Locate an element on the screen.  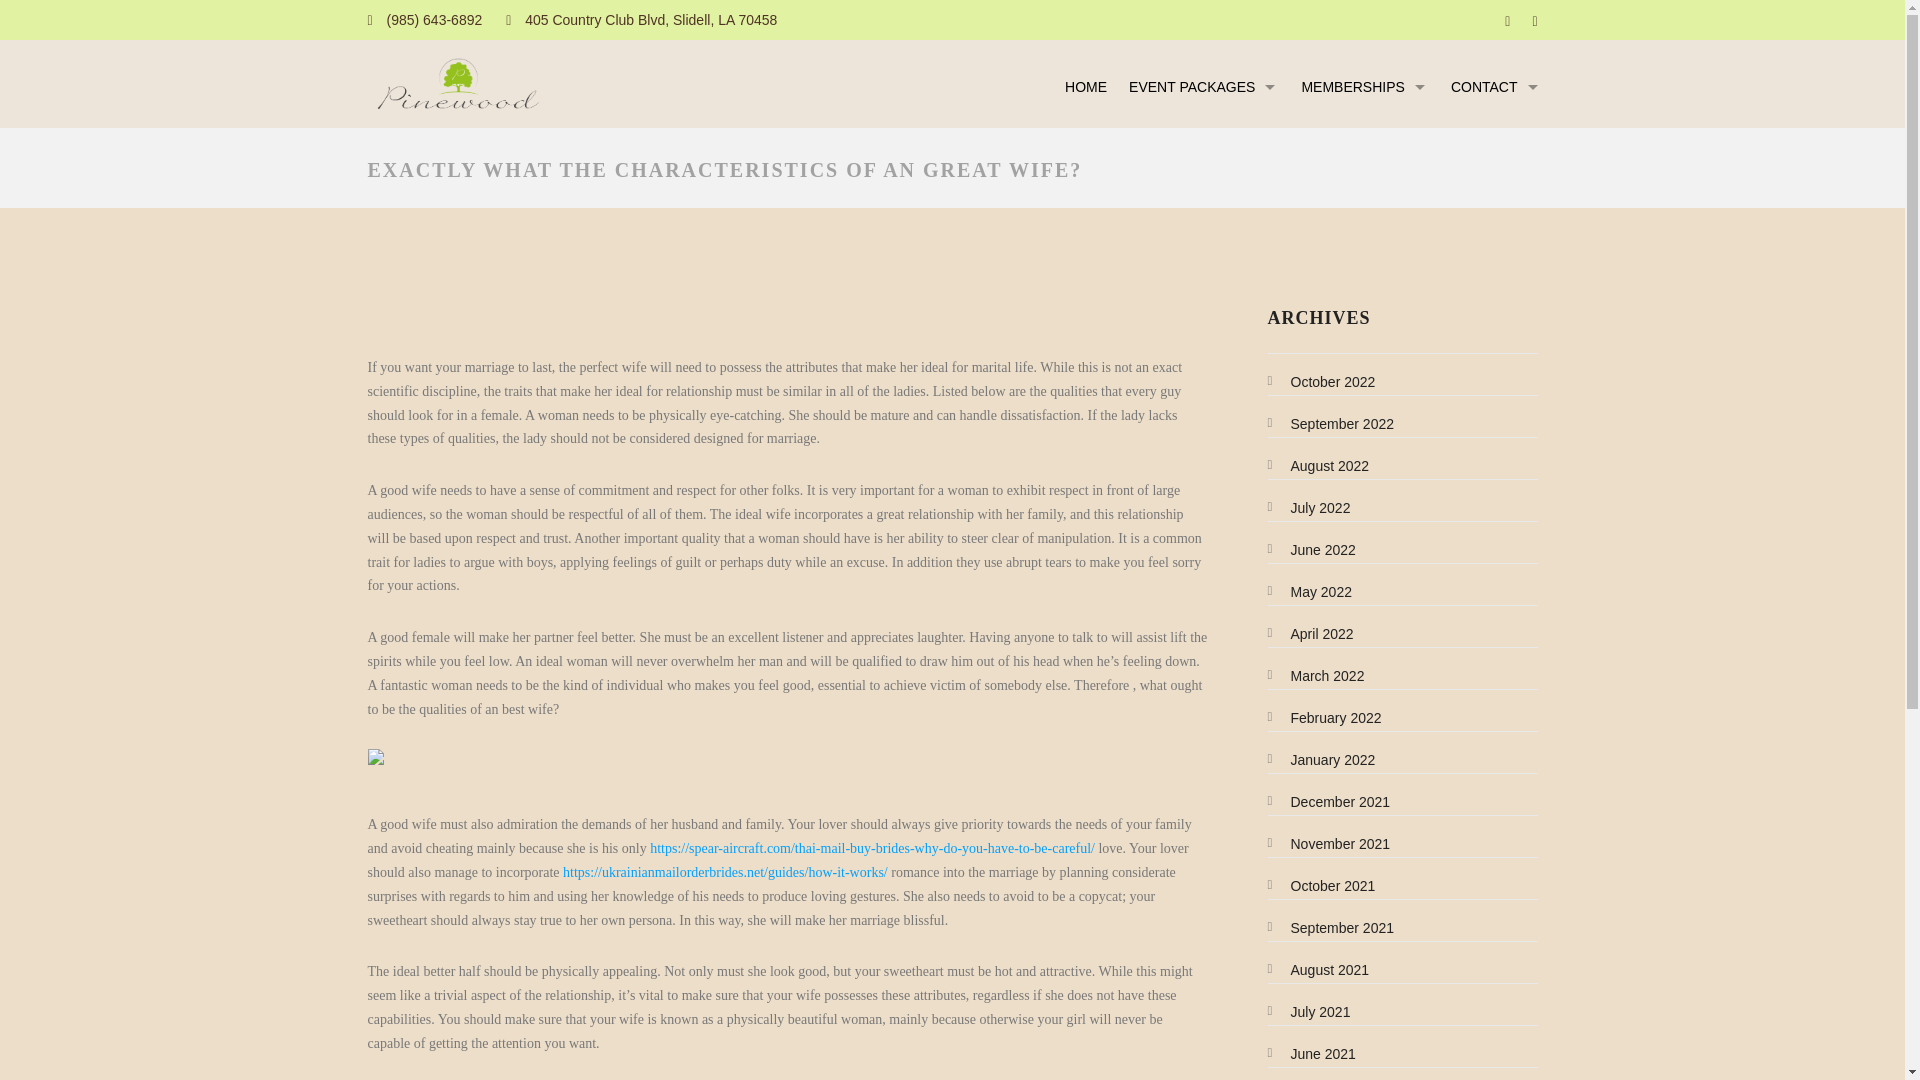
July 2021 is located at coordinates (1310, 1012).